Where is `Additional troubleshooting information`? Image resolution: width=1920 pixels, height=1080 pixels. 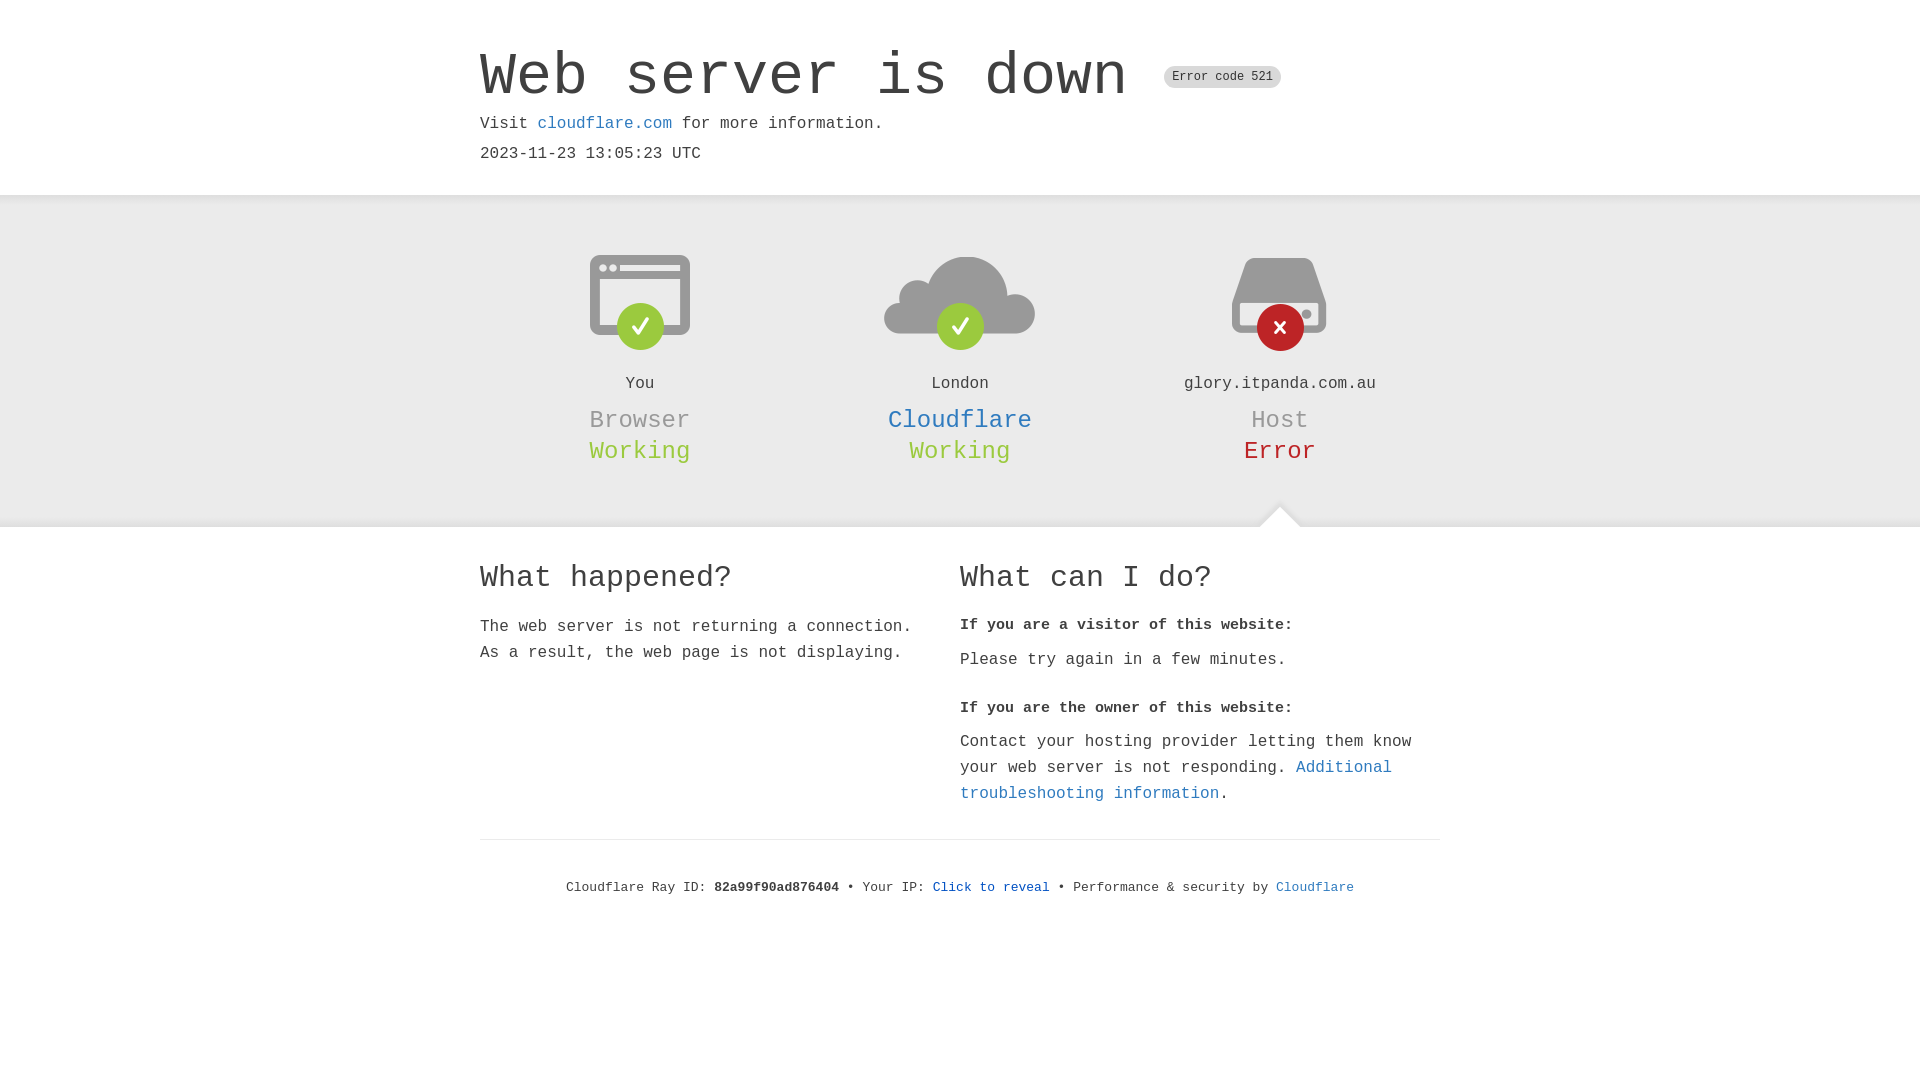
Additional troubleshooting information is located at coordinates (1176, 780).